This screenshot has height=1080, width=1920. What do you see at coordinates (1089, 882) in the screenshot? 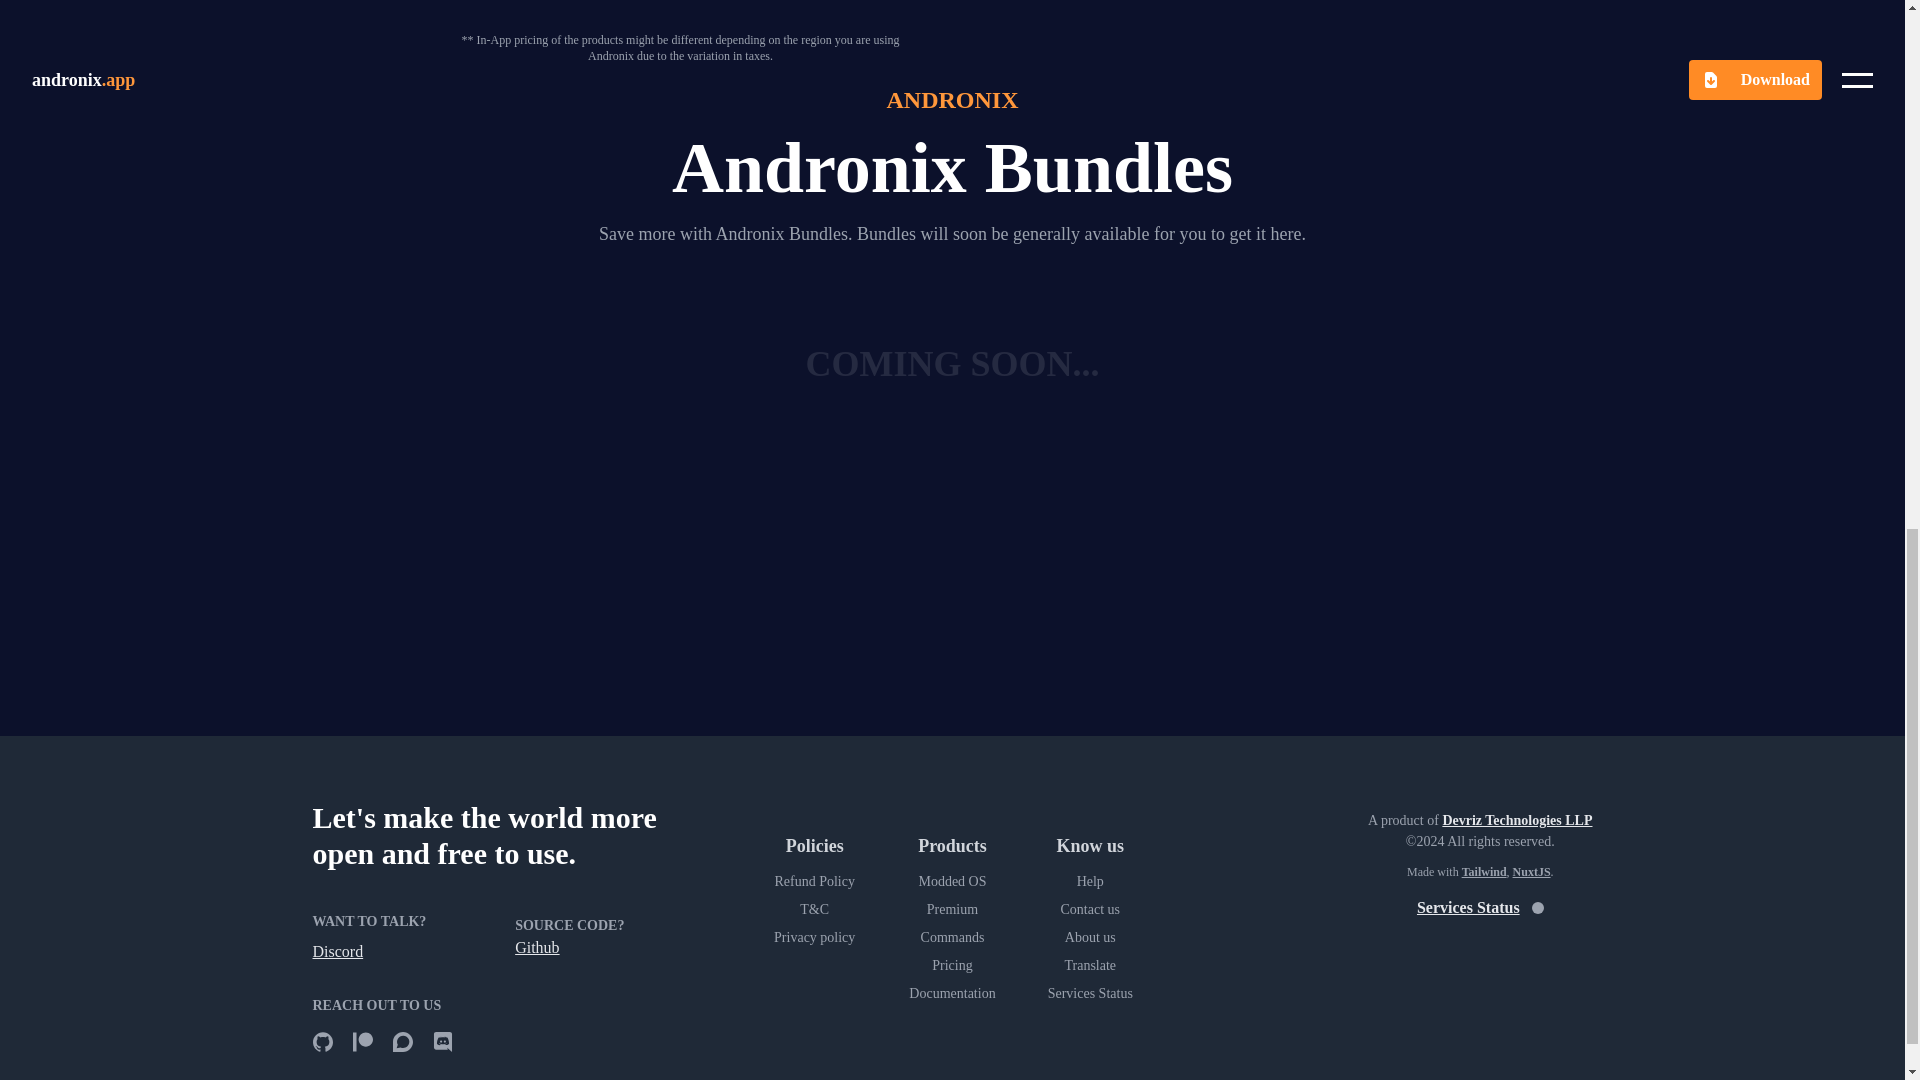
I see `Help` at bounding box center [1089, 882].